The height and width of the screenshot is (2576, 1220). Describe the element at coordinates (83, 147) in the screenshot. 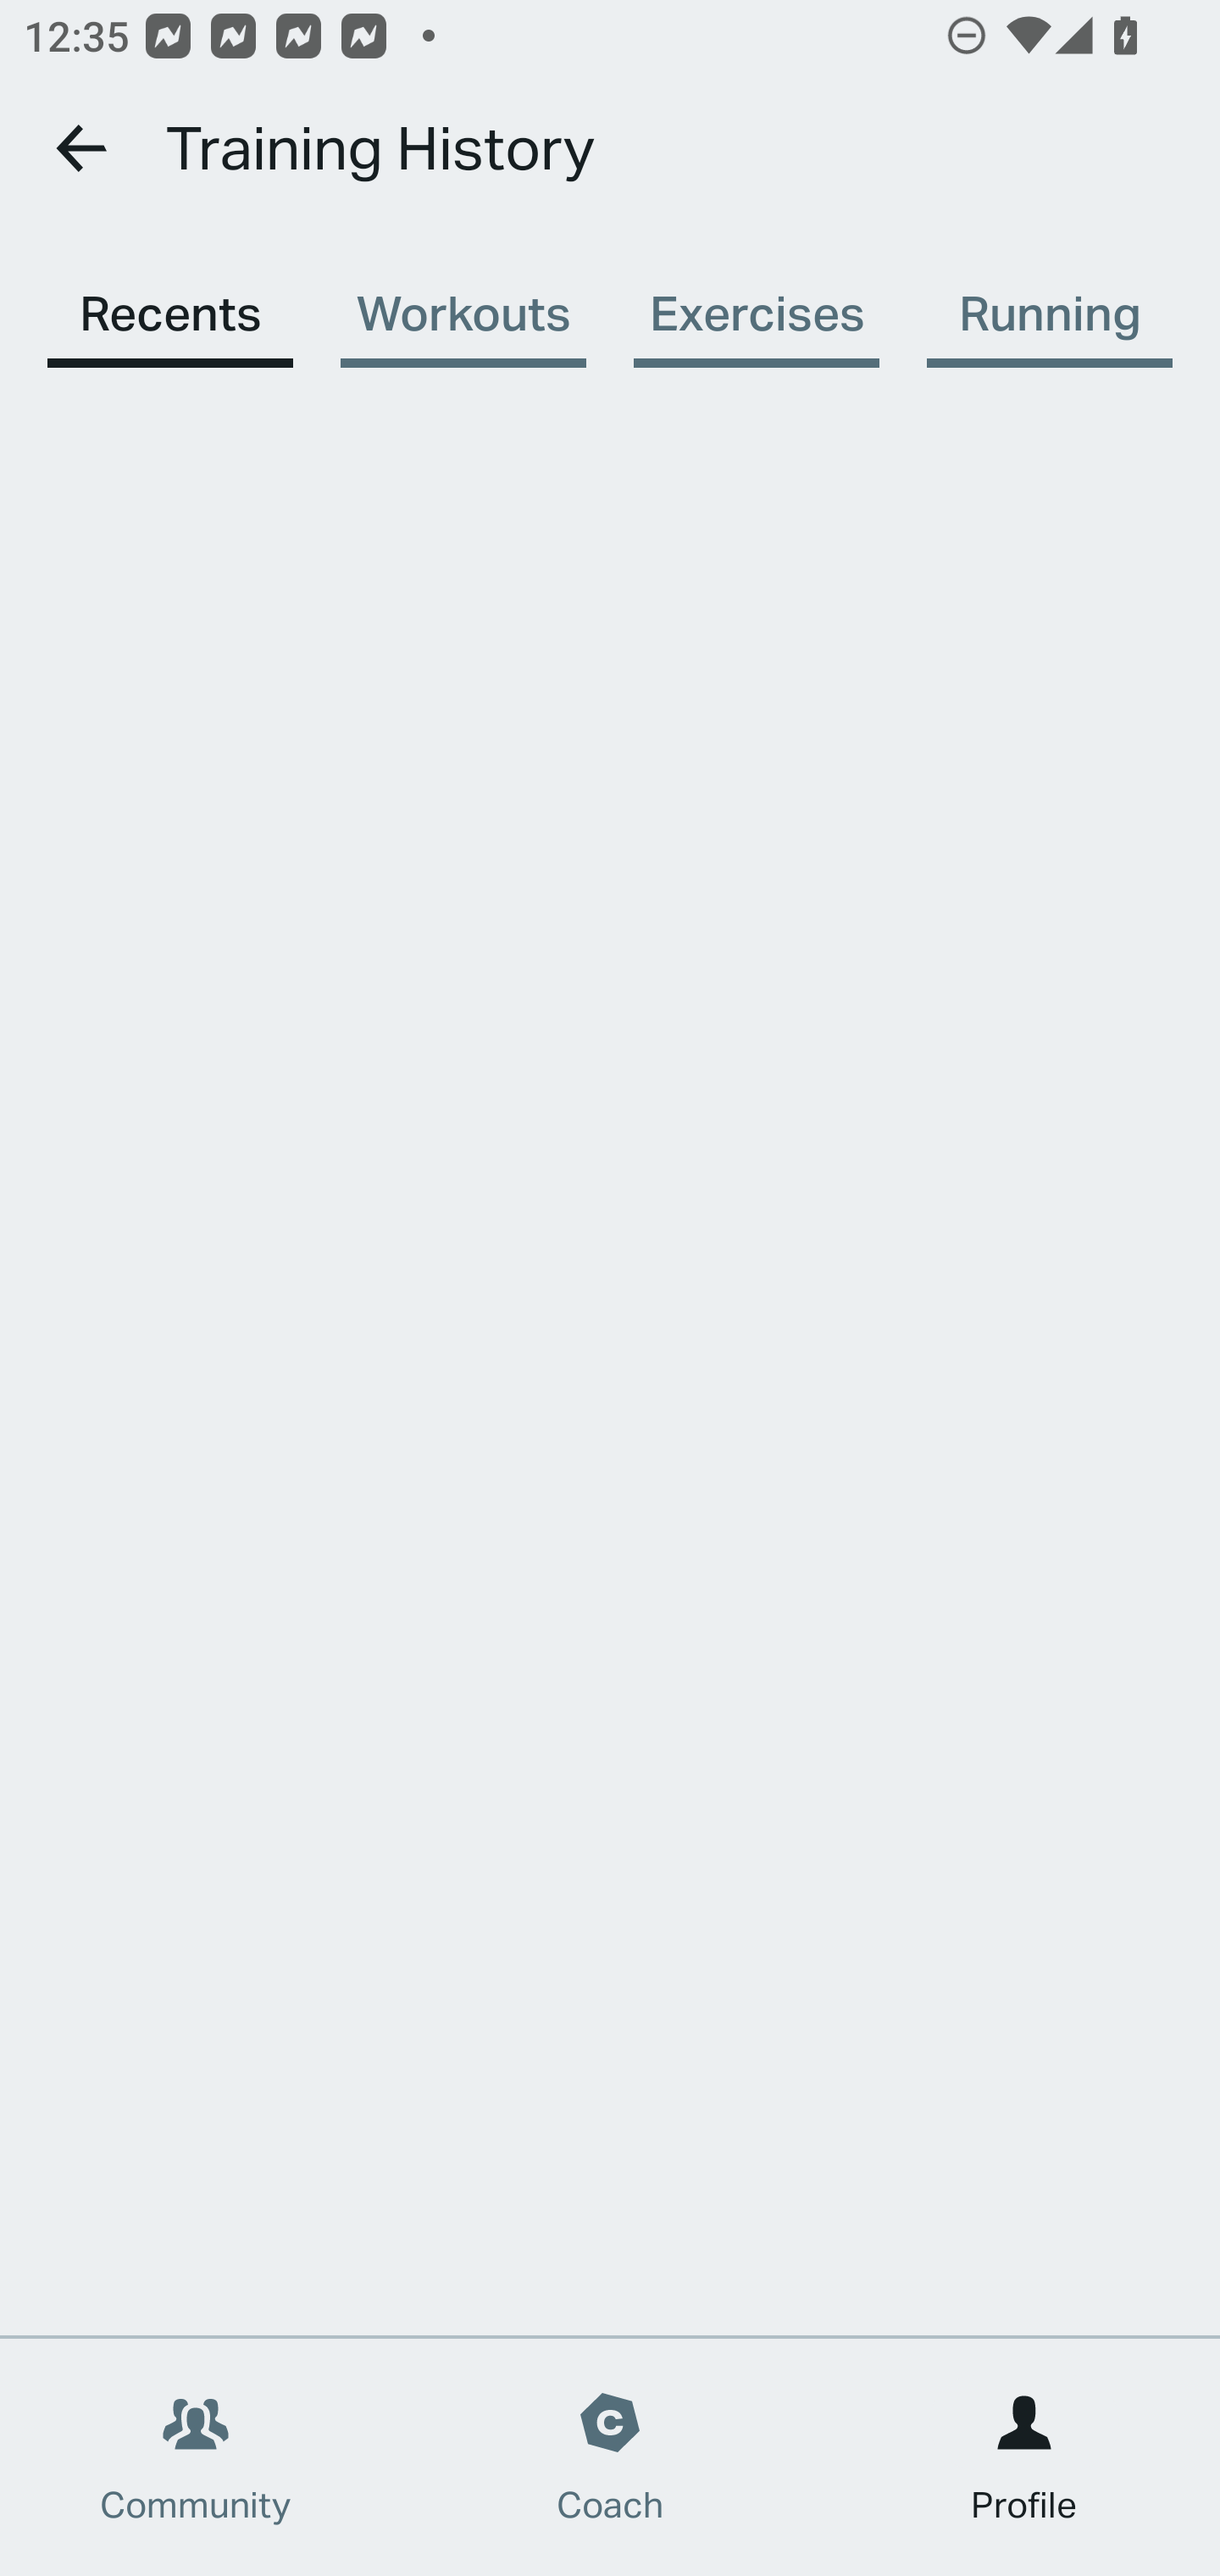

I see `Go back` at that location.